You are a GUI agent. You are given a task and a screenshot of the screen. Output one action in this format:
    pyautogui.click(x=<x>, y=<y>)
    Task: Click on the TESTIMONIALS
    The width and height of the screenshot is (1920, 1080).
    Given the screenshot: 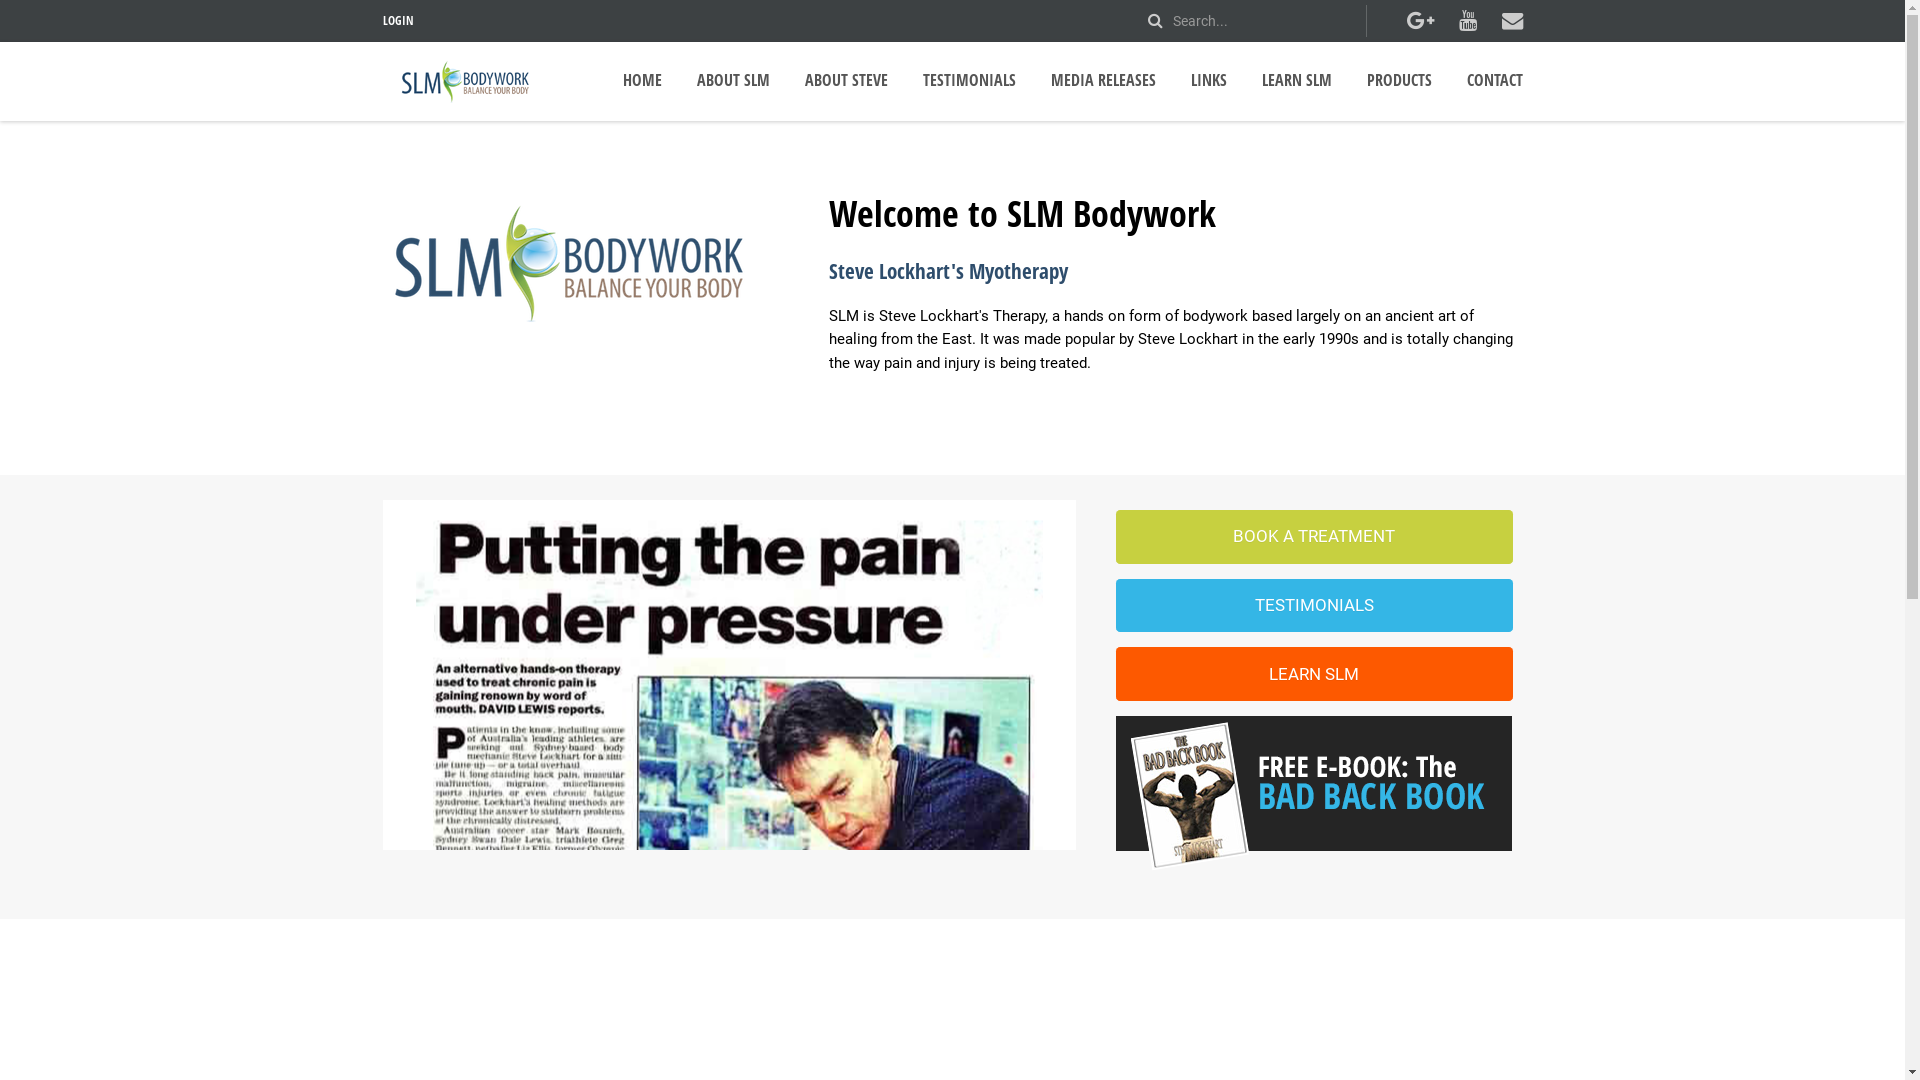 What is the action you would take?
    pyautogui.click(x=968, y=80)
    